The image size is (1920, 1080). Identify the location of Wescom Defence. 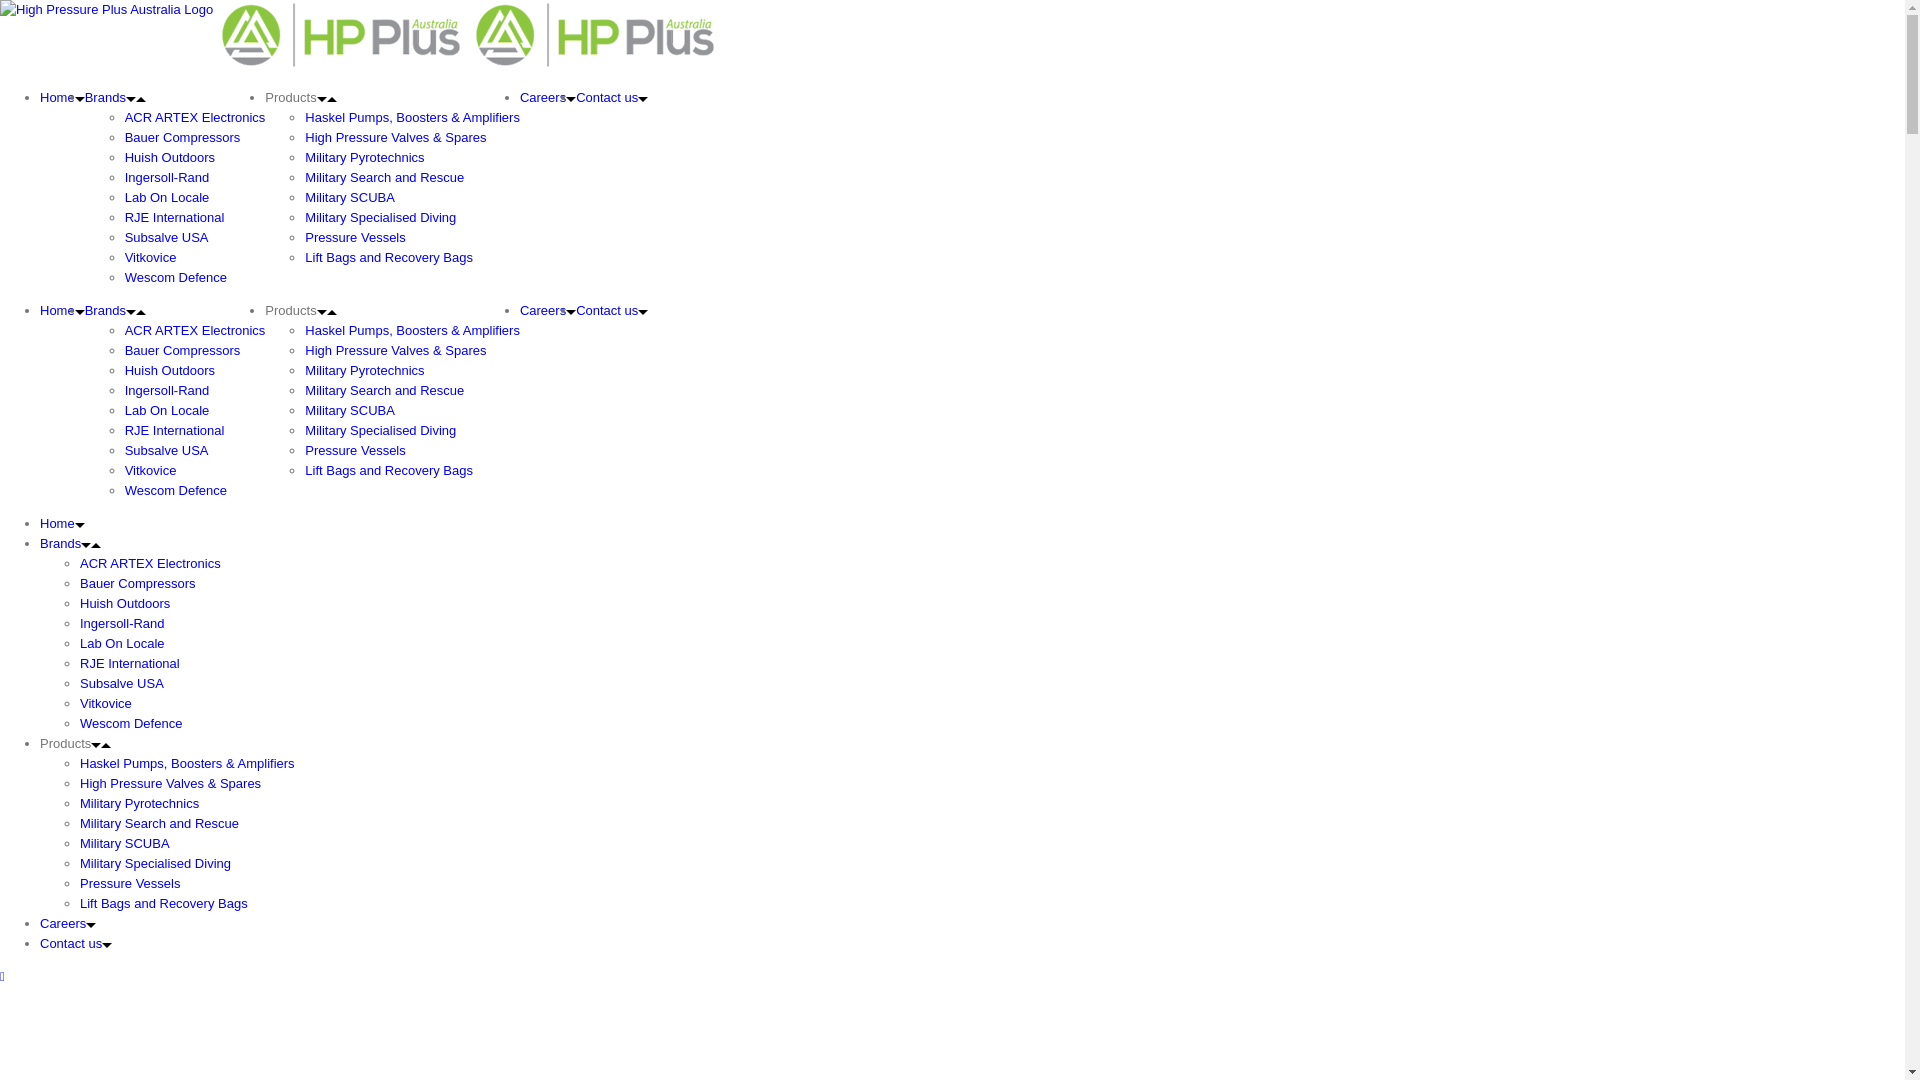
(176, 278).